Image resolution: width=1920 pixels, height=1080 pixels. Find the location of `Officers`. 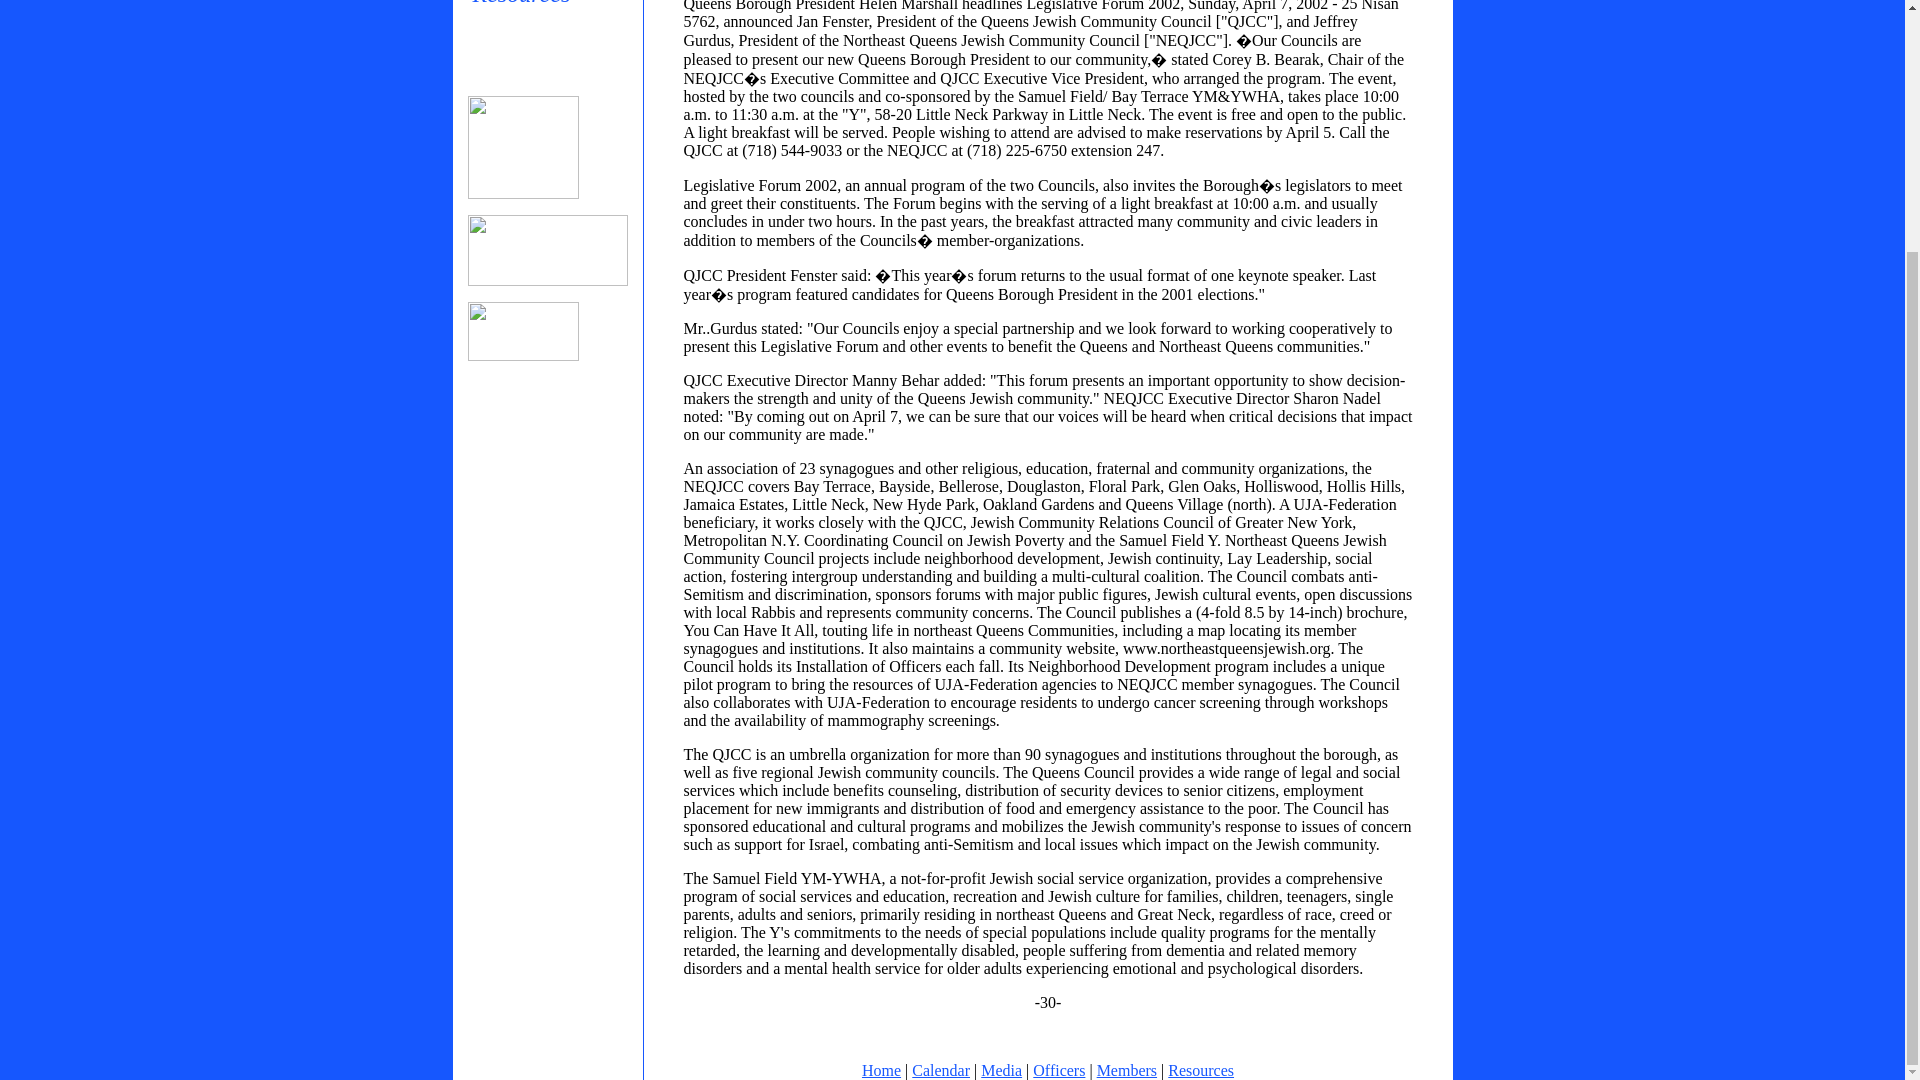

Officers is located at coordinates (1058, 1070).